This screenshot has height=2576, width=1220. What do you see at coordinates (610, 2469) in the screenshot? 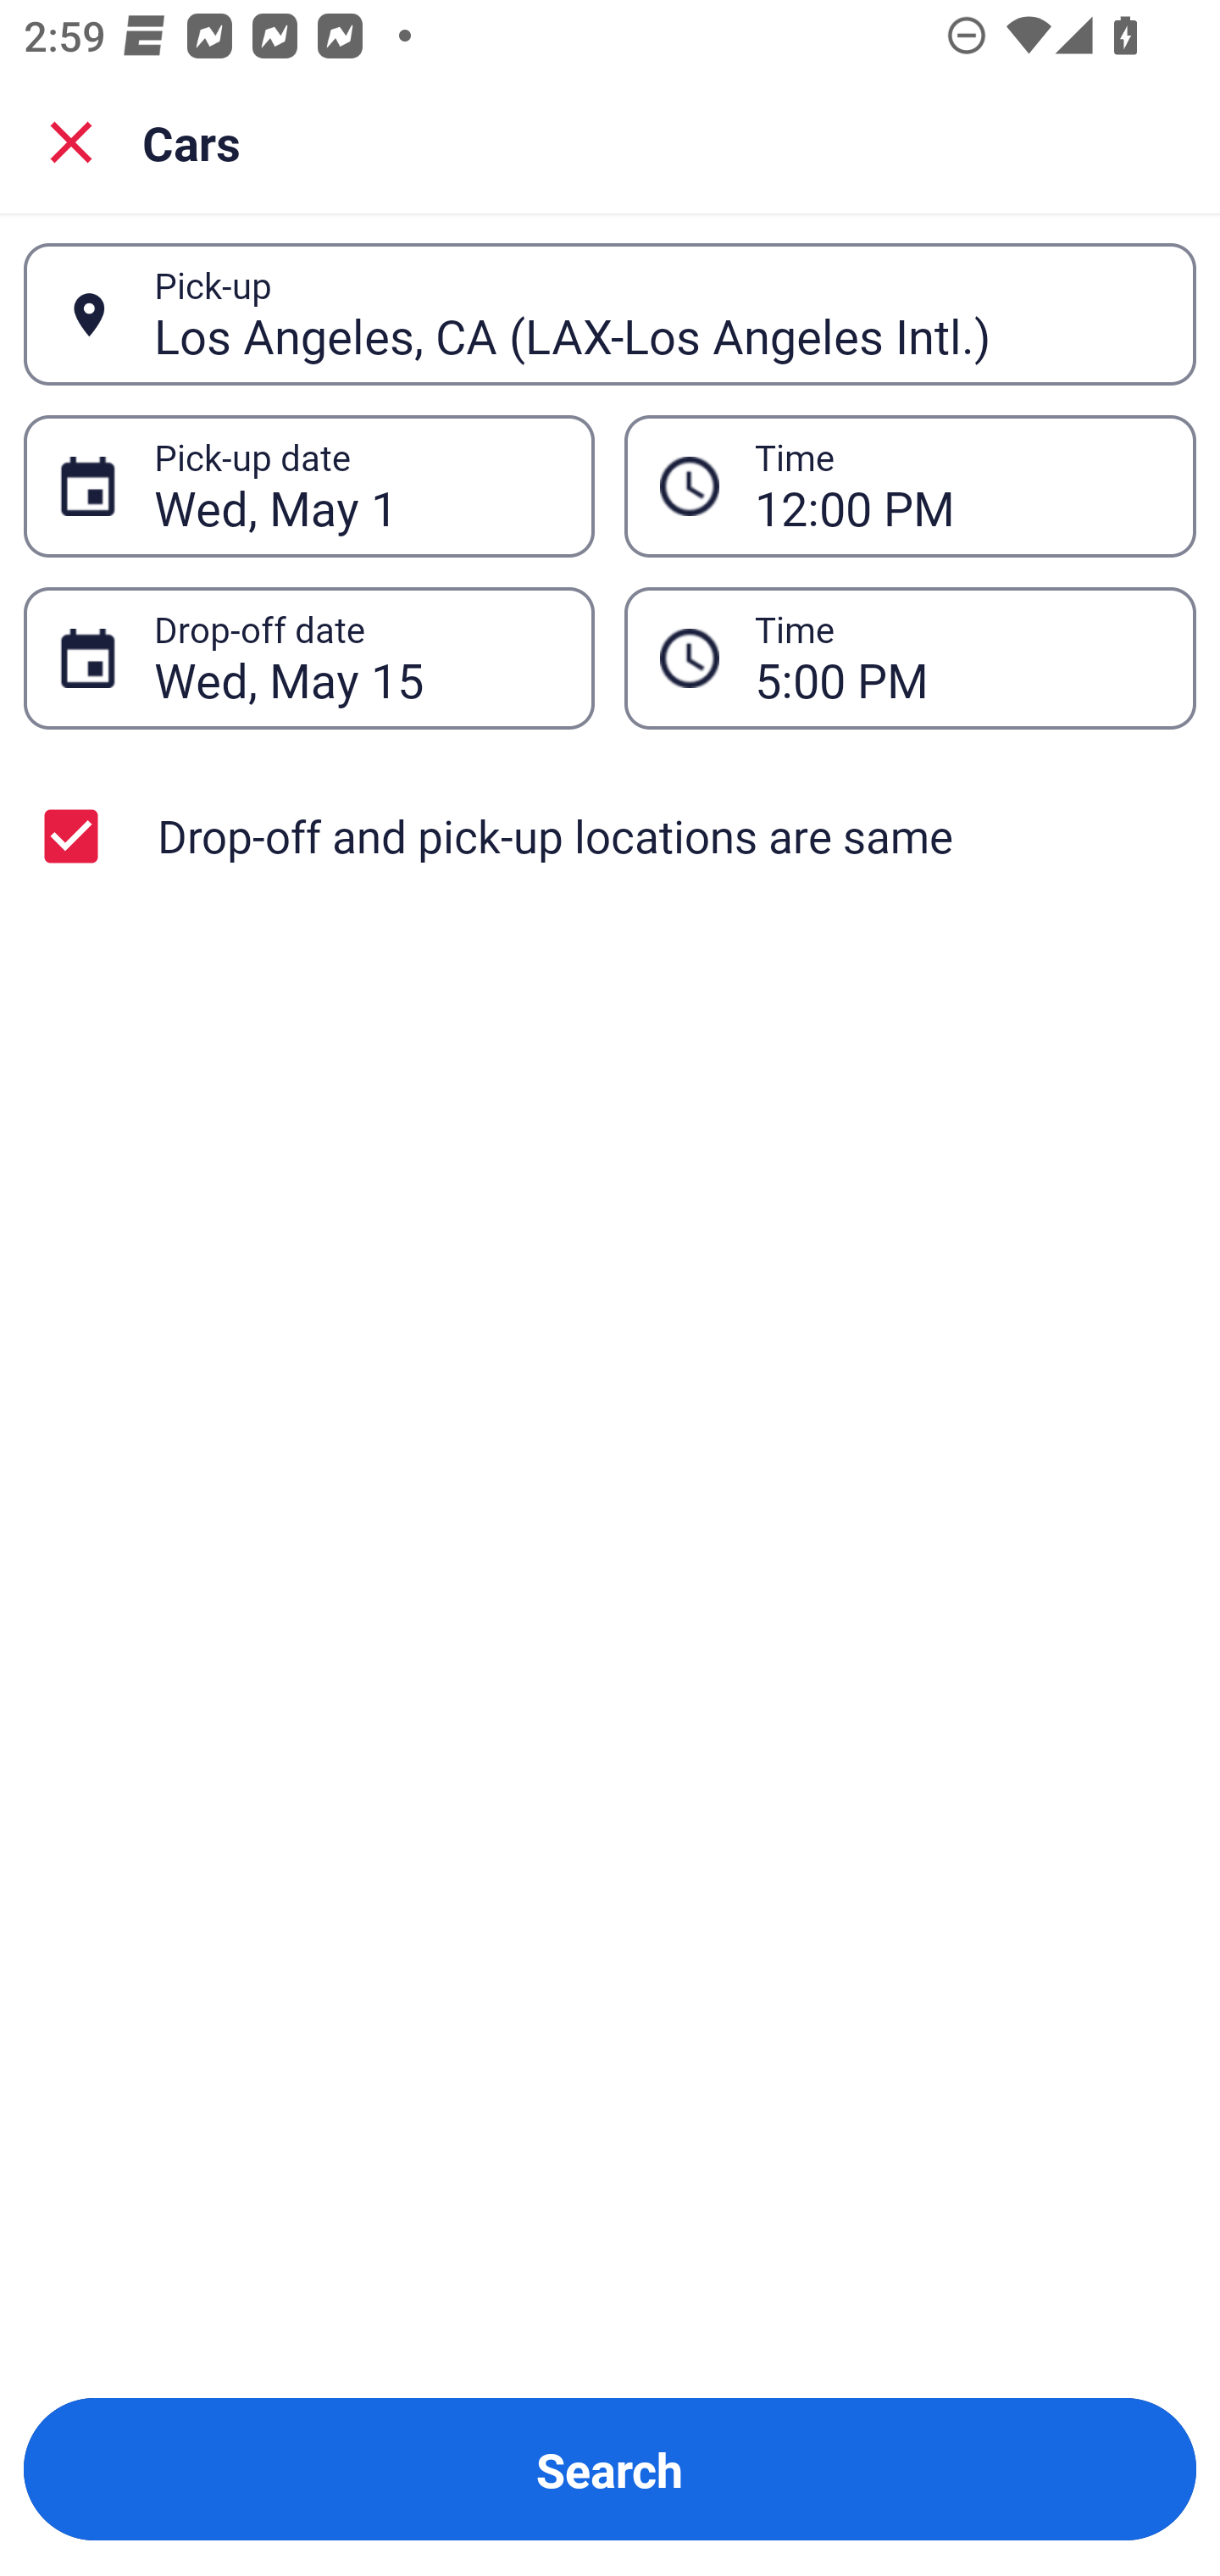
I see `Search Button Search` at bounding box center [610, 2469].